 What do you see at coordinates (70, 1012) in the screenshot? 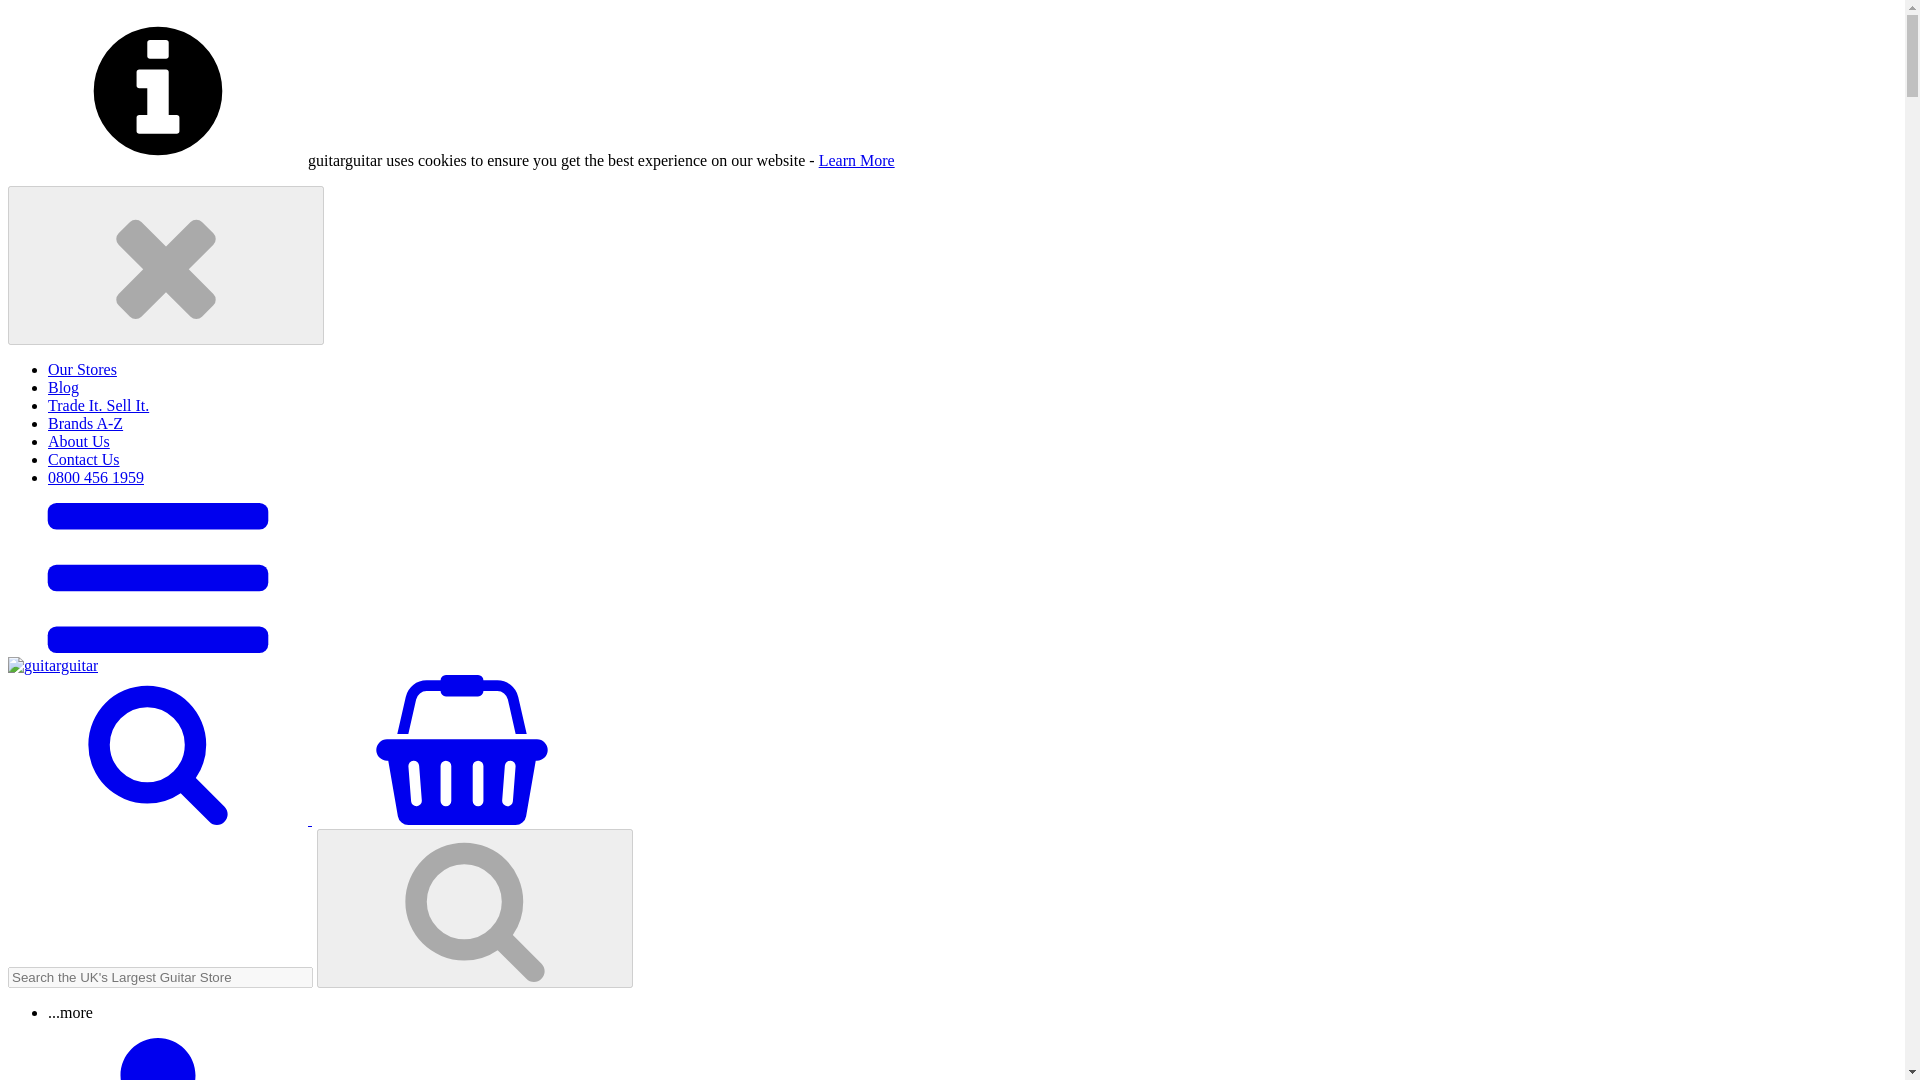
I see `...more` at bounding box center [70, 1012].